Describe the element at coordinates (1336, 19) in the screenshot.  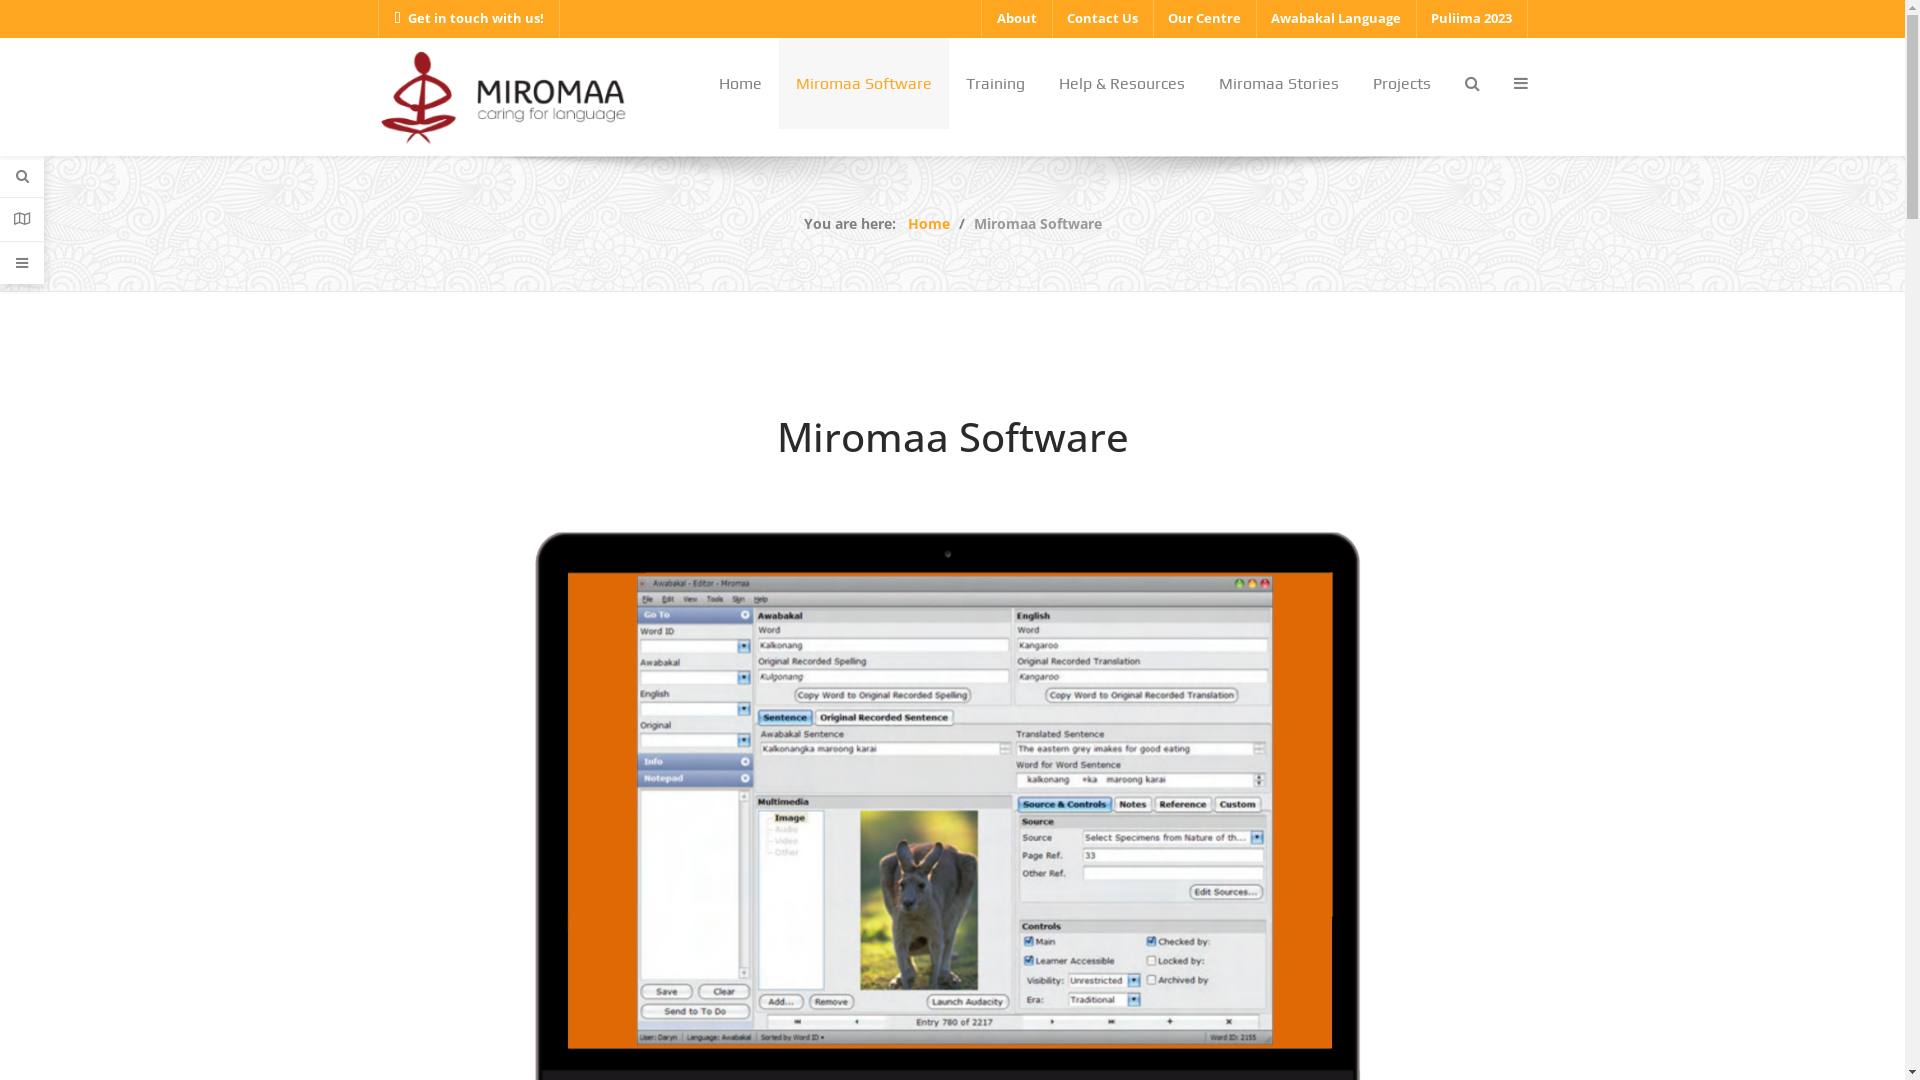
I see `Awabakal Language` at that location.